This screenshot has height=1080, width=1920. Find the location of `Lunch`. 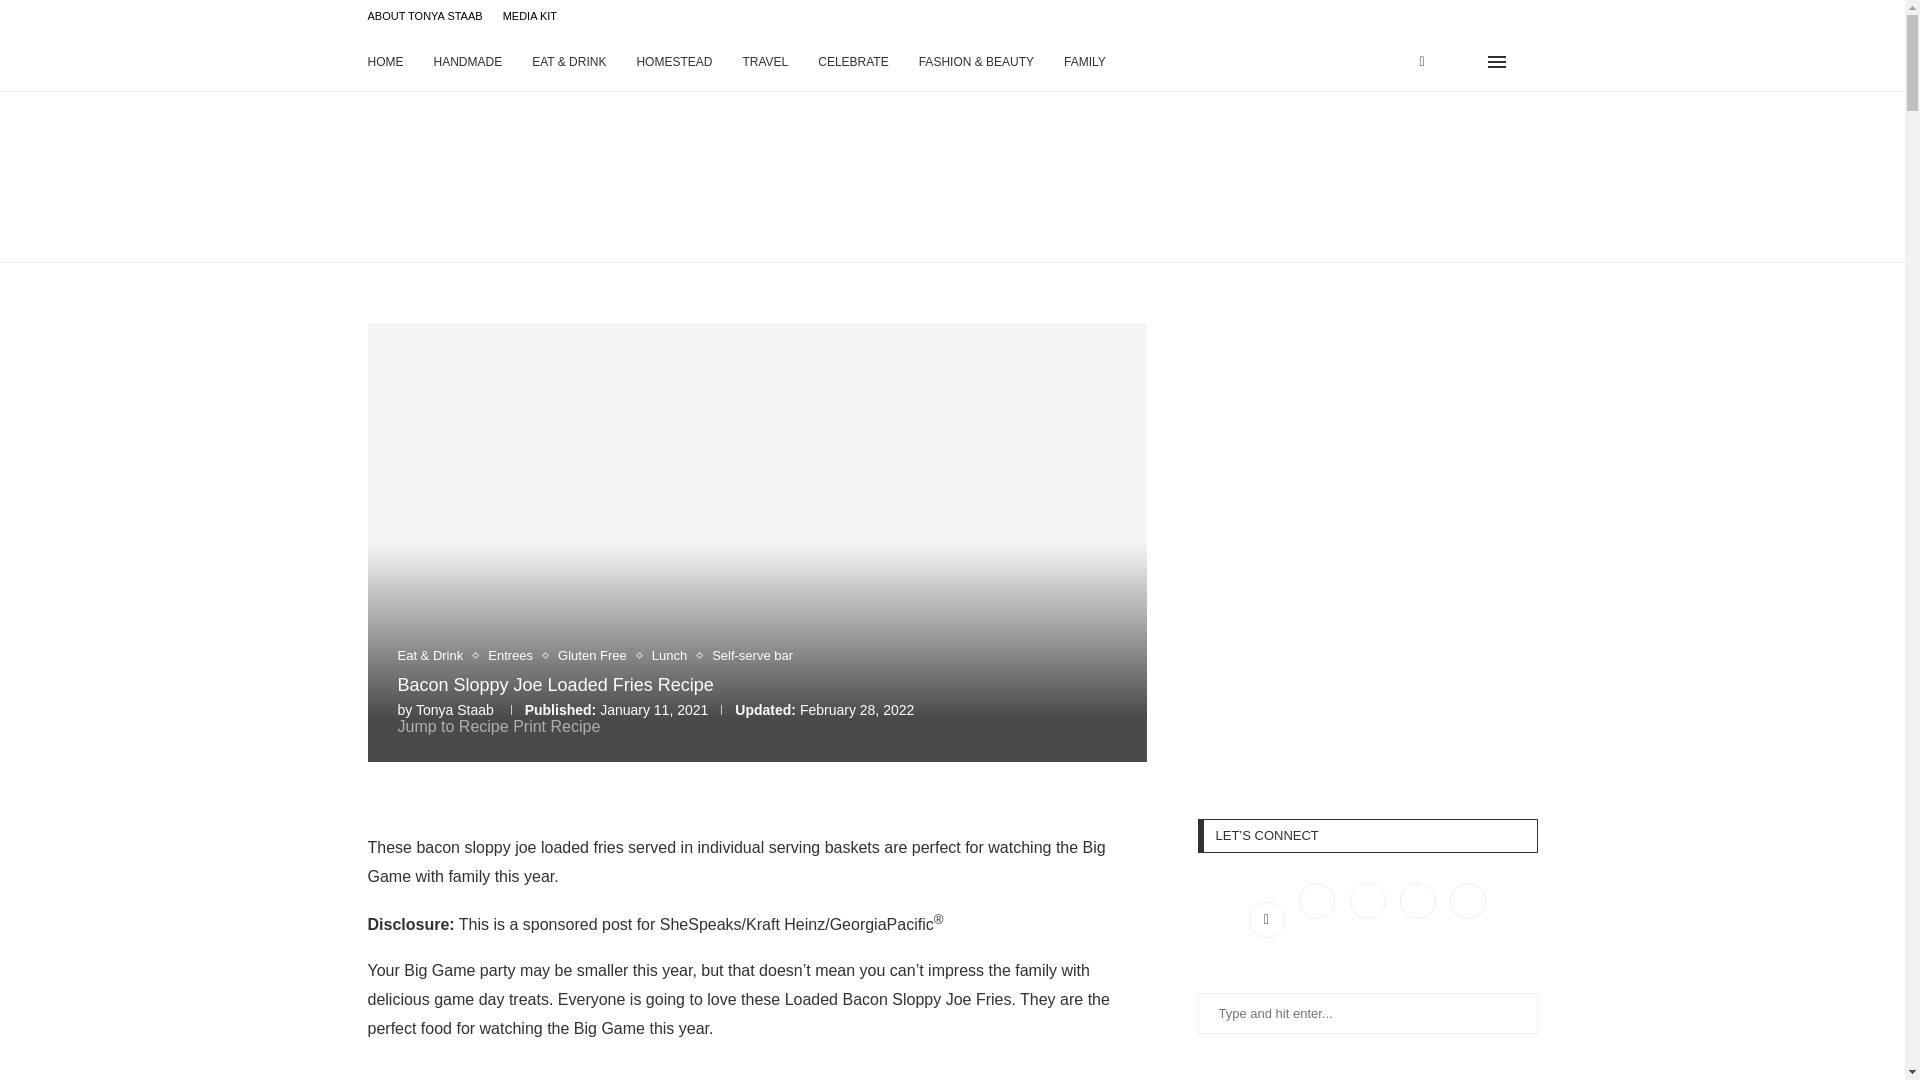

Lunch is located at coordinates (674, 656).